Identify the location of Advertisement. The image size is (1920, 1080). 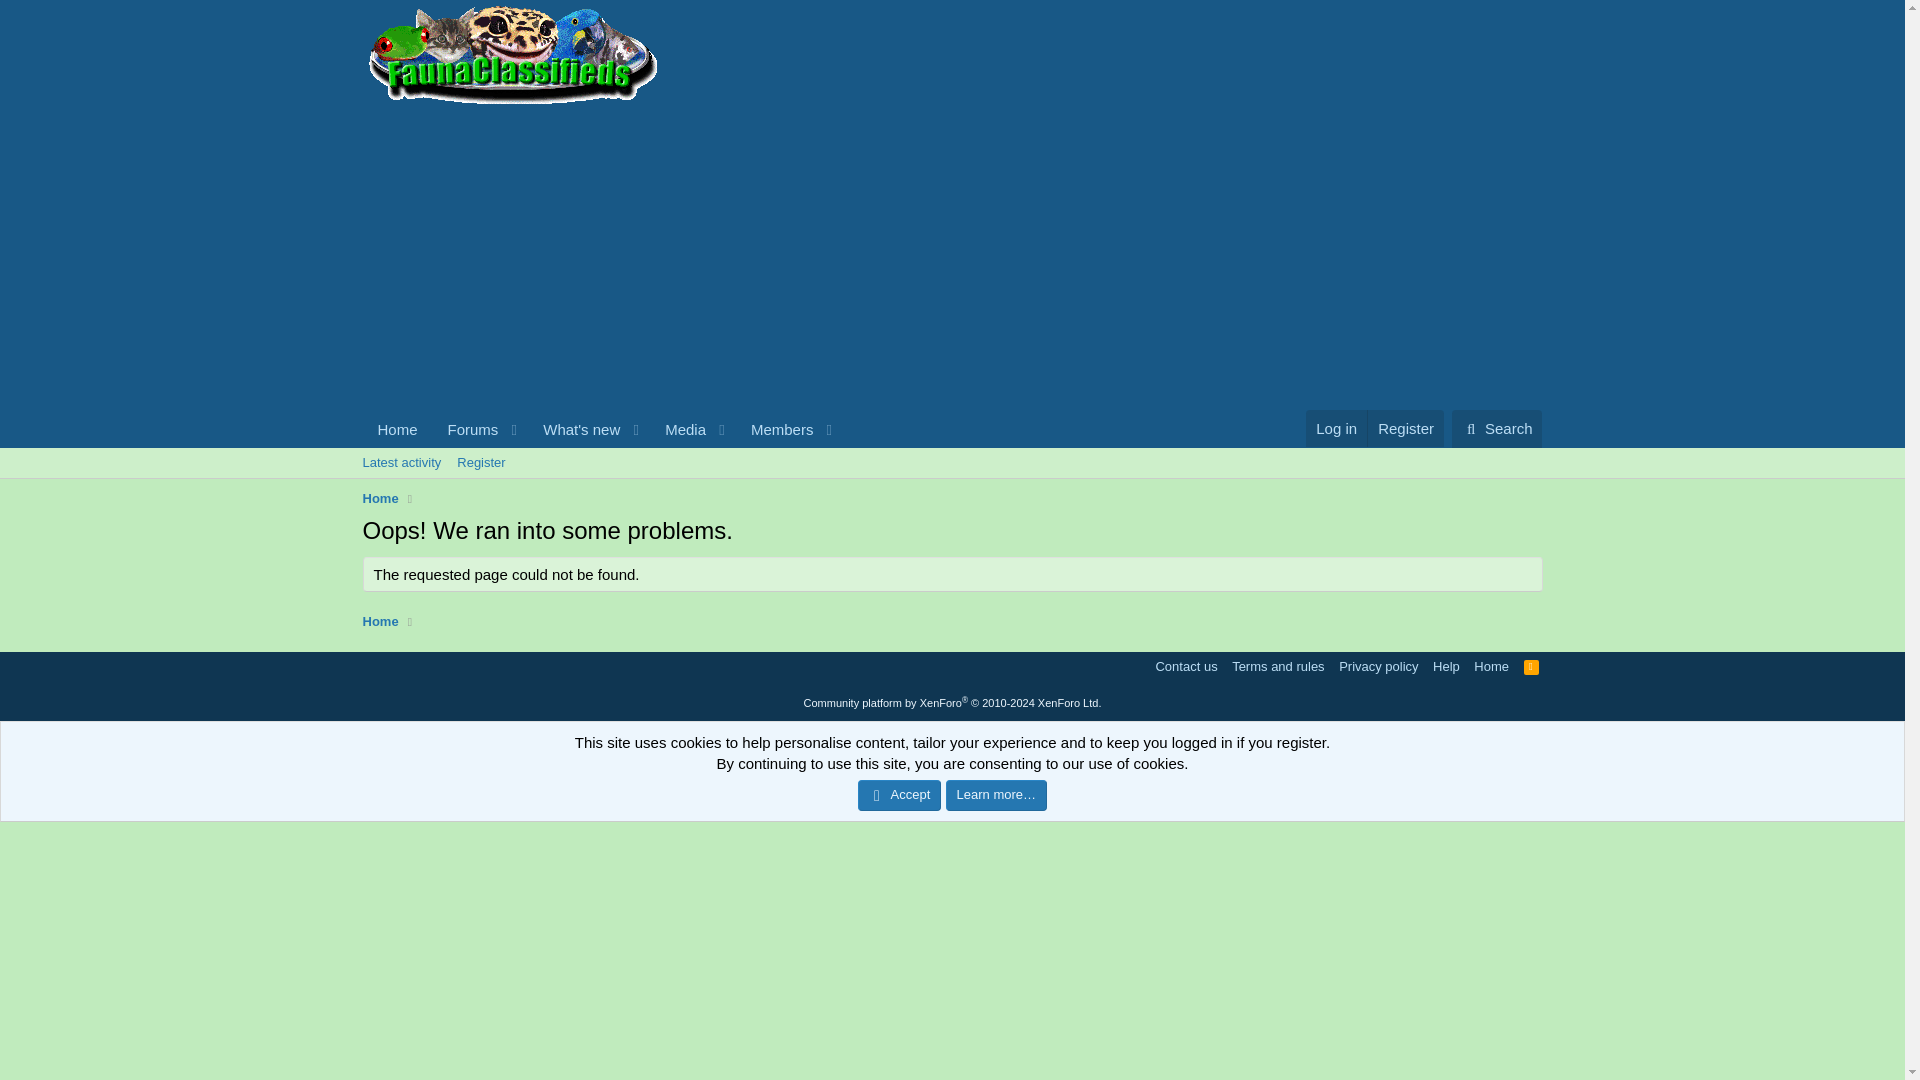
(951, 485).